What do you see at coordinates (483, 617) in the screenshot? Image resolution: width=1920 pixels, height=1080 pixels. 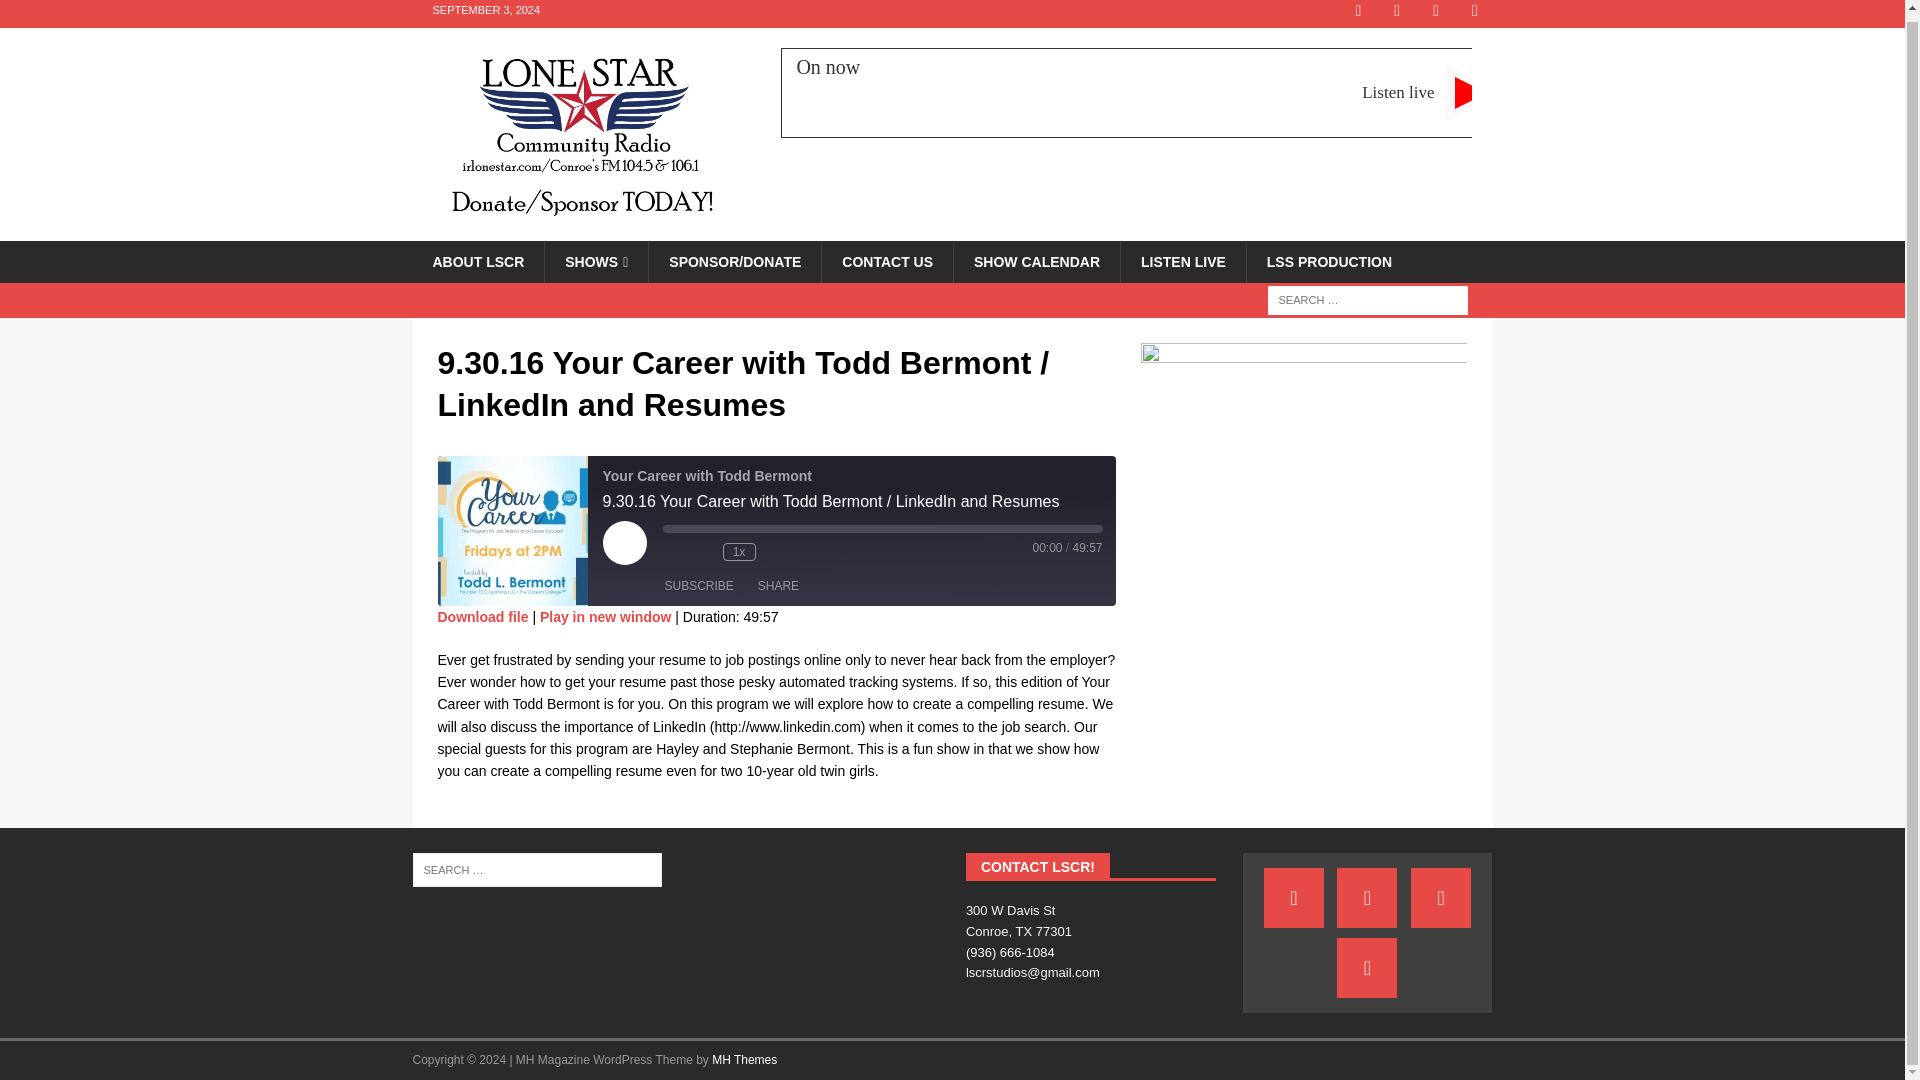 I see `Fast Forward 30 seconds` at bounding box center [483, 617].